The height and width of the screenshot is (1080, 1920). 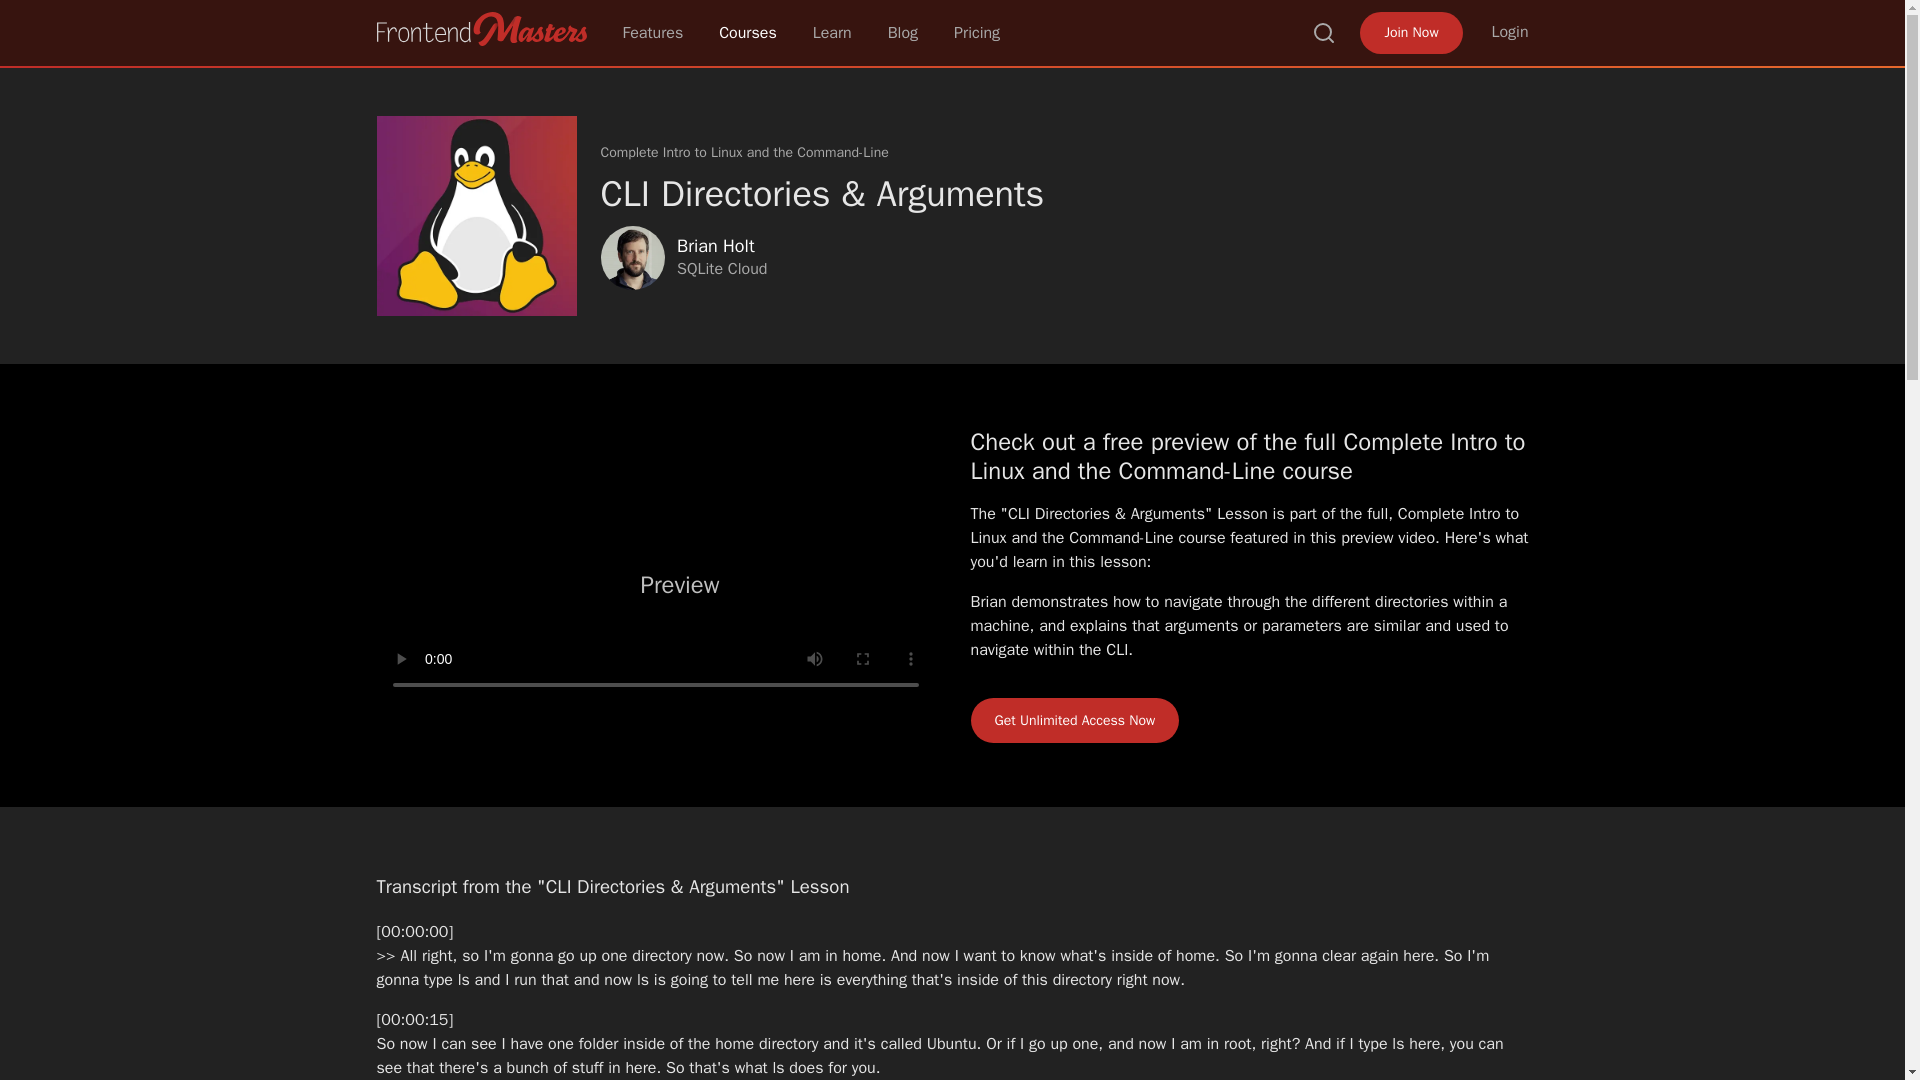 What do you see at coordinates (902, 32) in the screenshot?
I see `Blog` at bounding box center [902, 32].